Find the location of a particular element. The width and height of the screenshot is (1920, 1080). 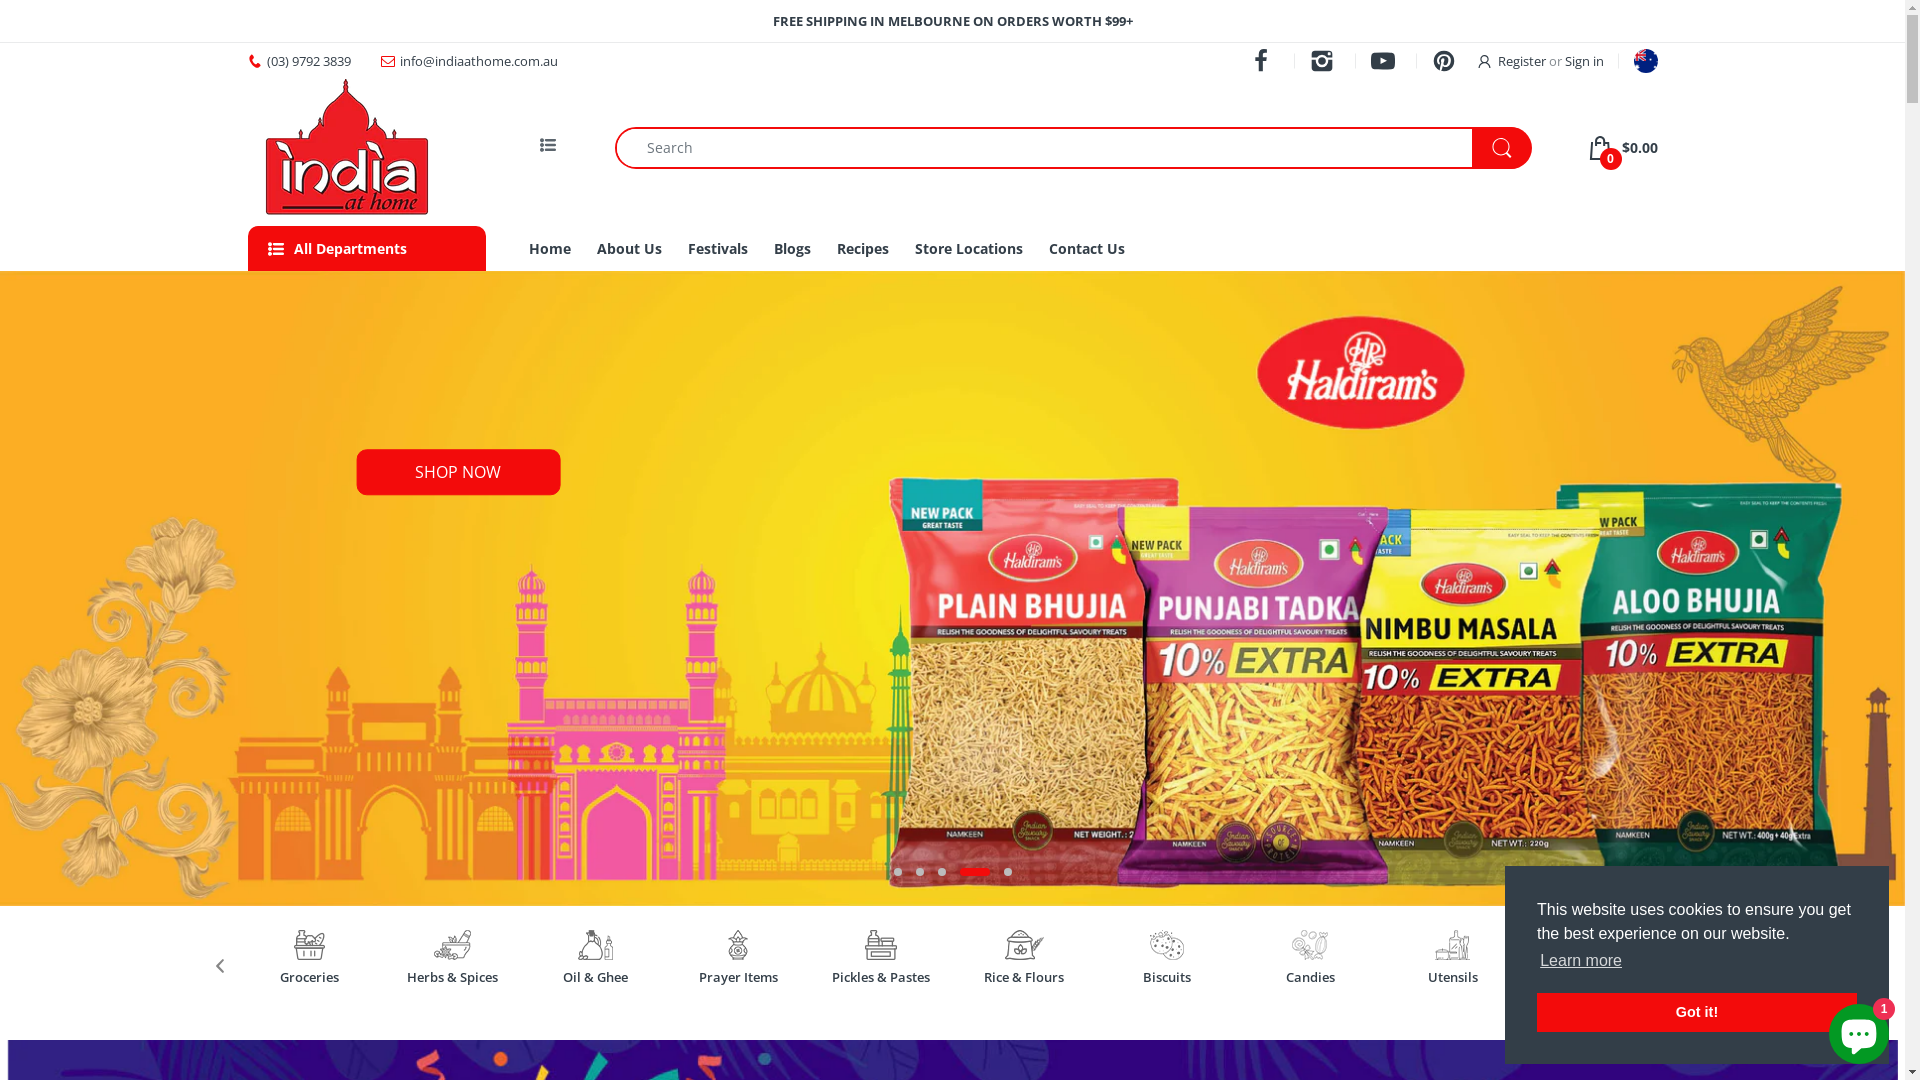

(03) 9792 3839 is located at coordinates (308, 61).